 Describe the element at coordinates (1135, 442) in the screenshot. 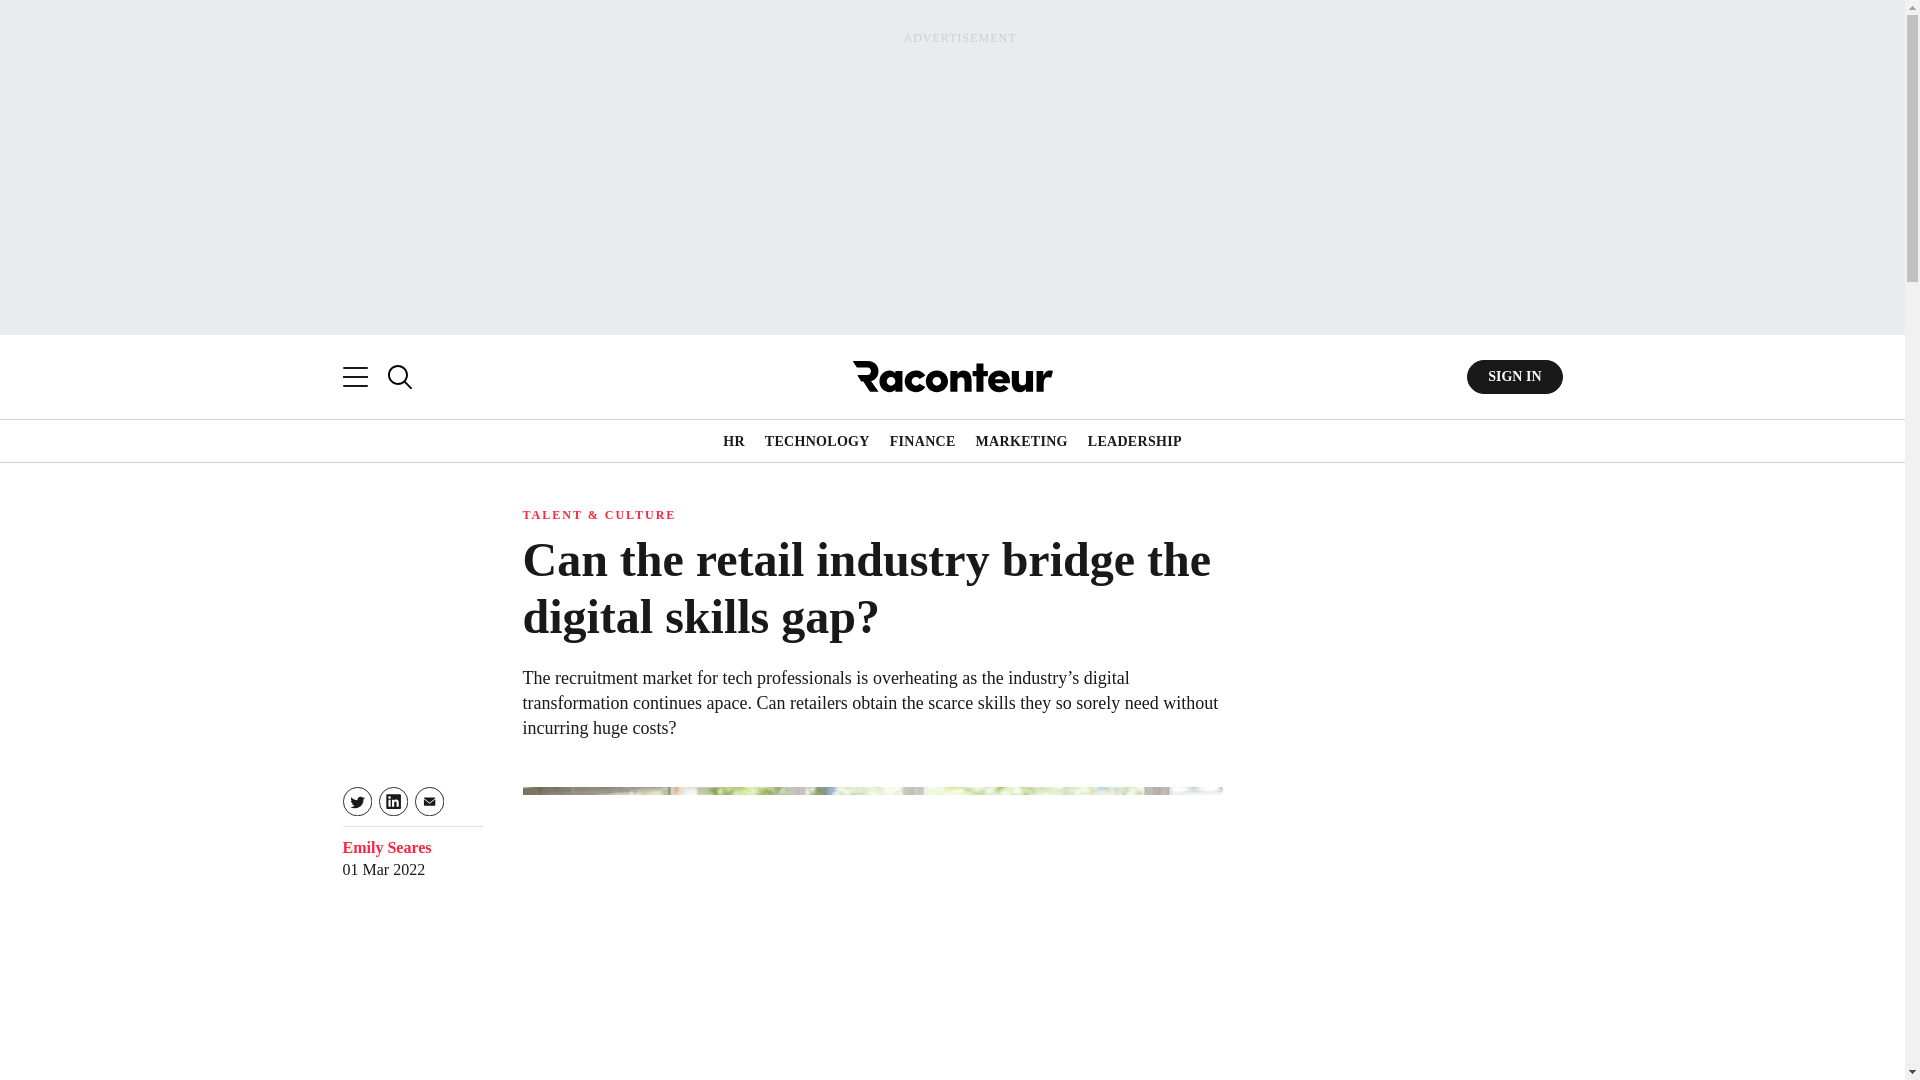

I see `LEADERSHIP` at that location.